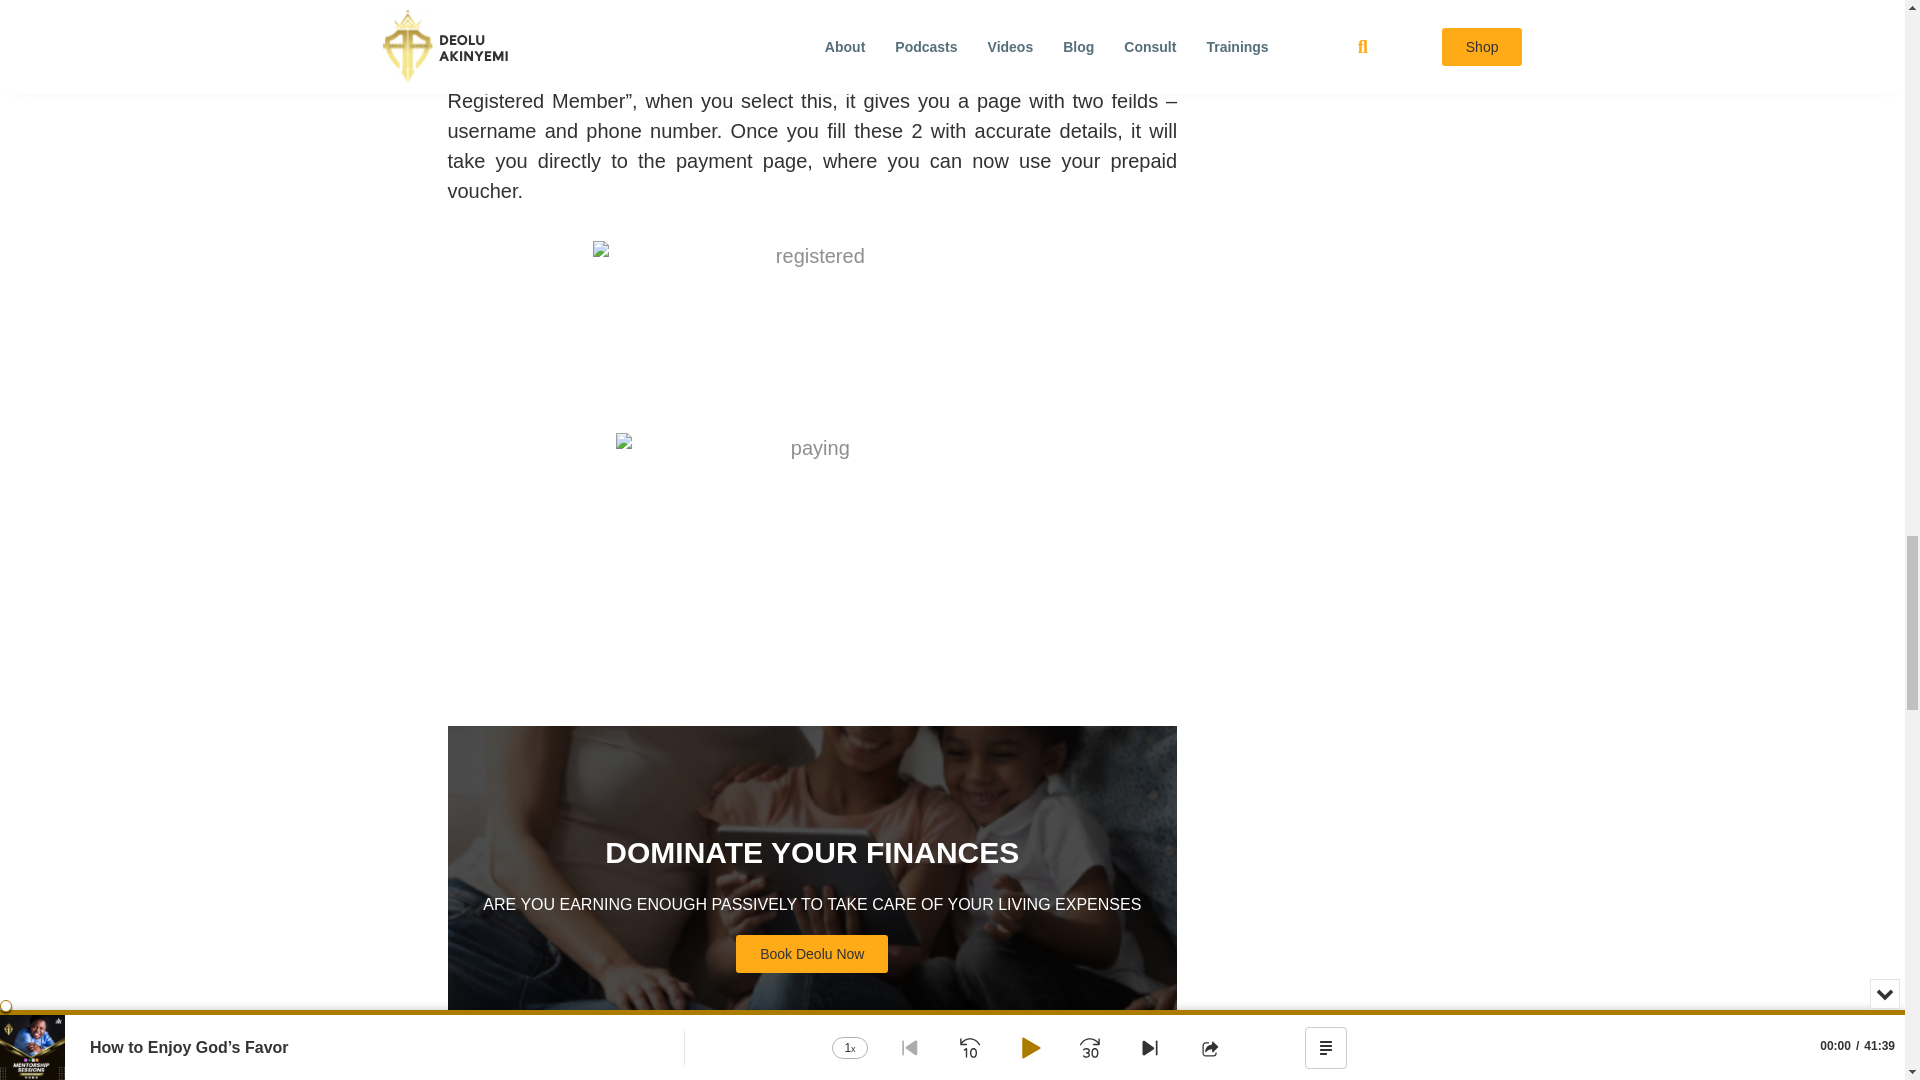 This screenshot has height=1080, width=1920. Describe the element at coordinates (812, 552) in the screenshot. I see `paying` at that location.